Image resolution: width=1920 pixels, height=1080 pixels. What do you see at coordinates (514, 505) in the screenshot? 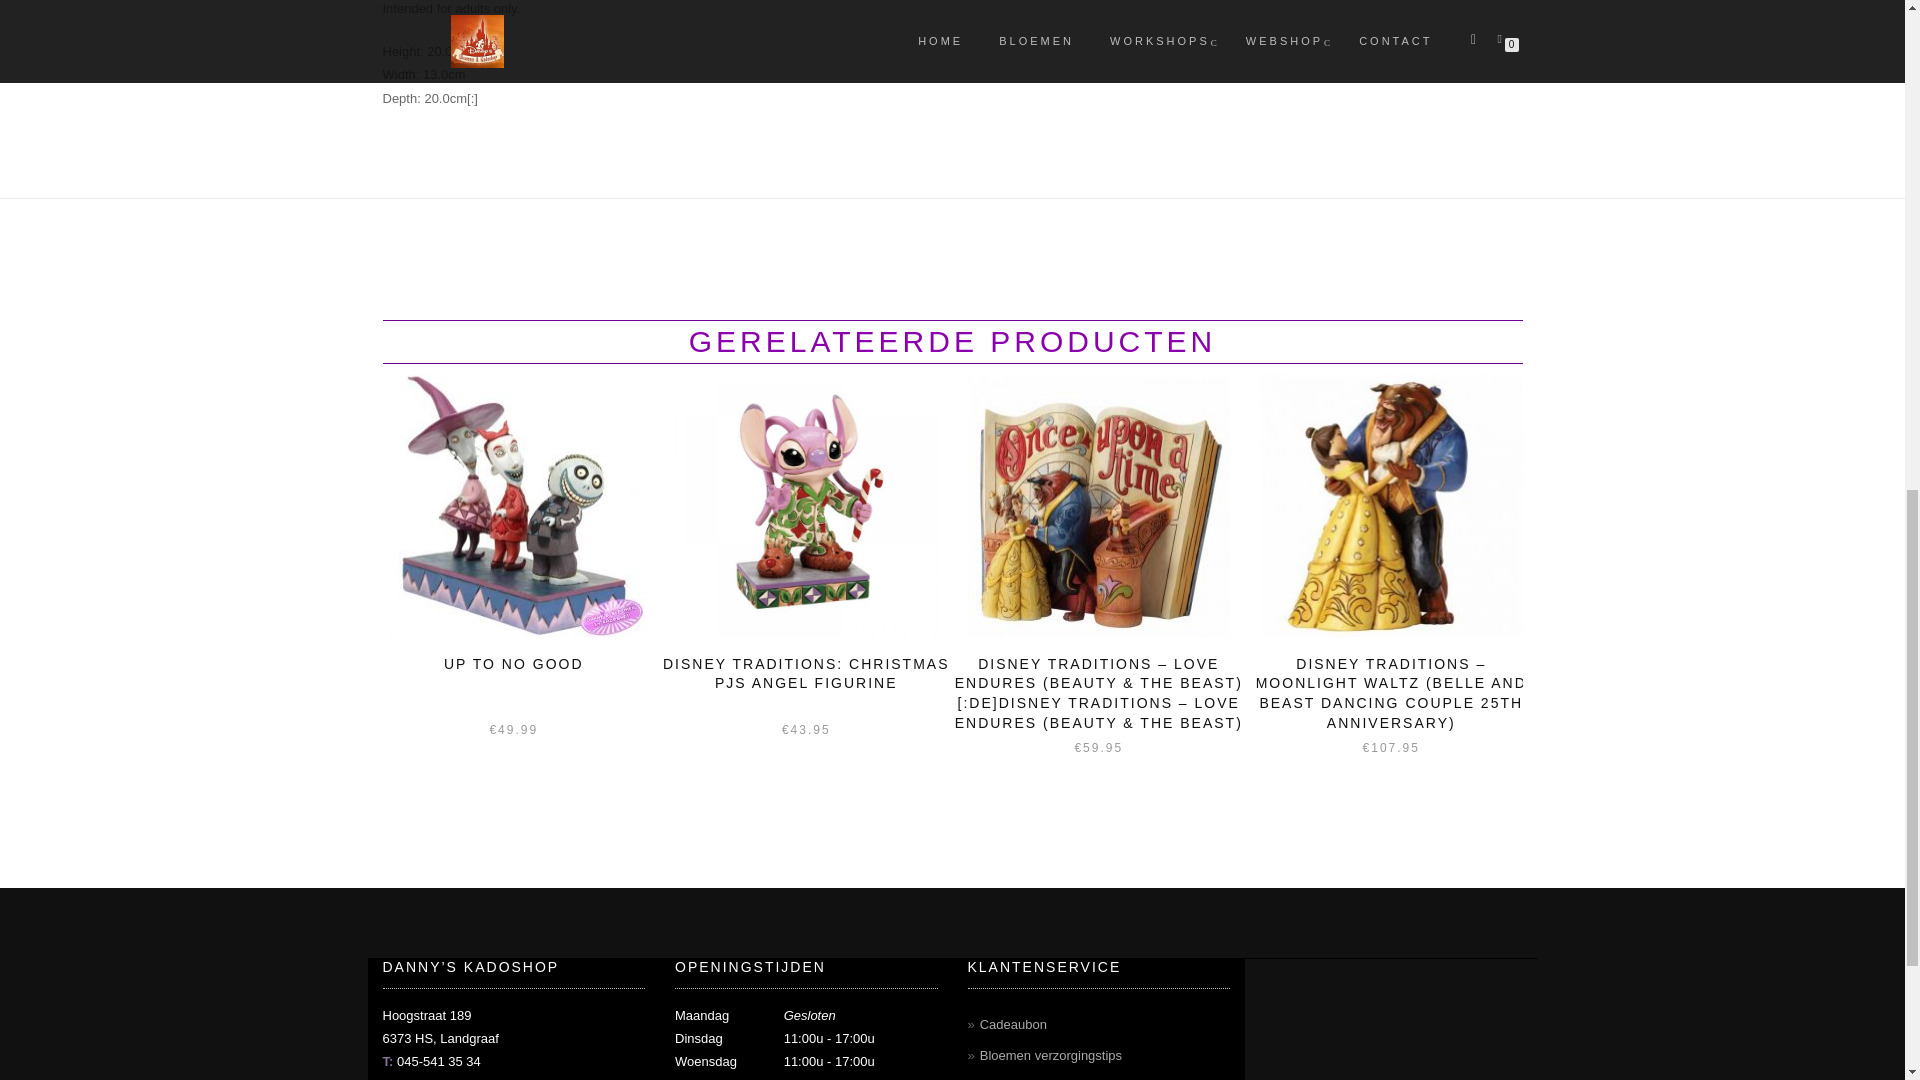
I see `ENES6008993` at bounding box center [514, 505].